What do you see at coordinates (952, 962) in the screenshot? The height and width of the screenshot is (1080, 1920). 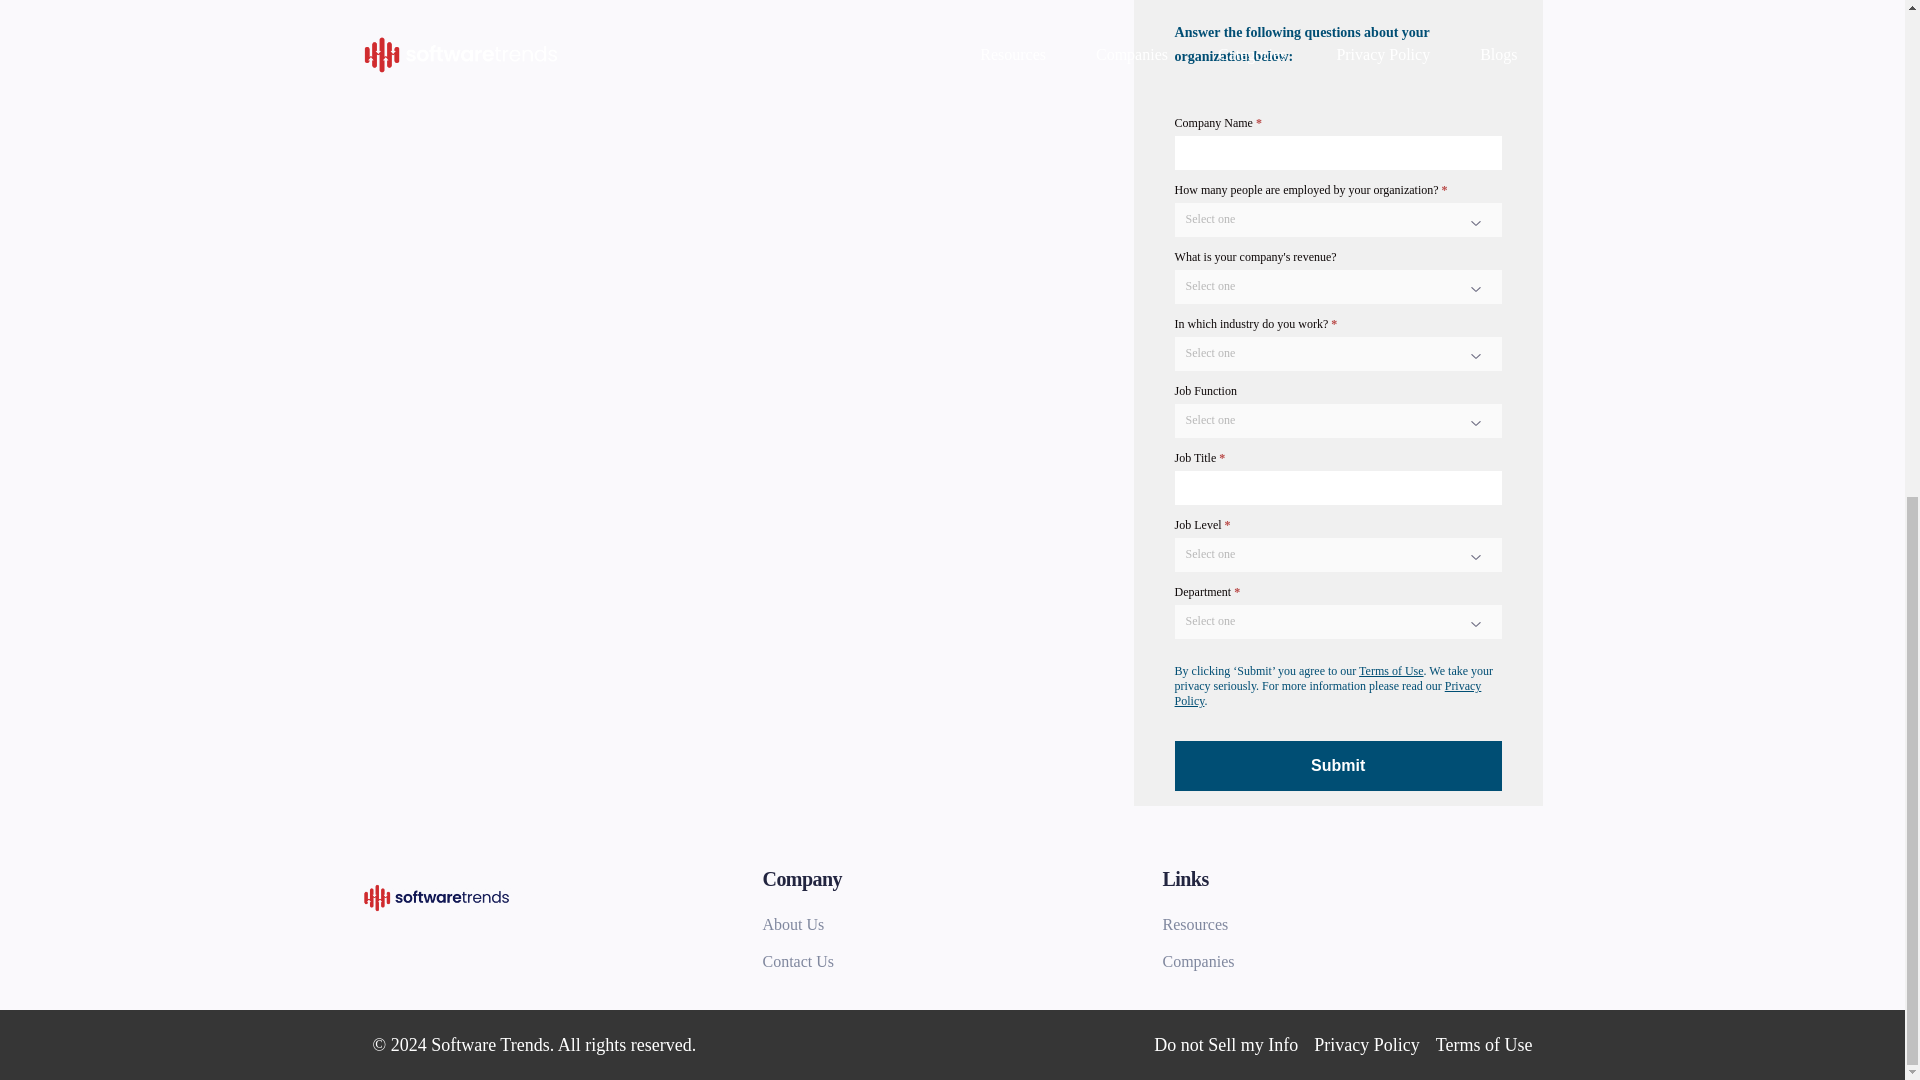 I see `Contact Us` at bounding box center [952, 962].